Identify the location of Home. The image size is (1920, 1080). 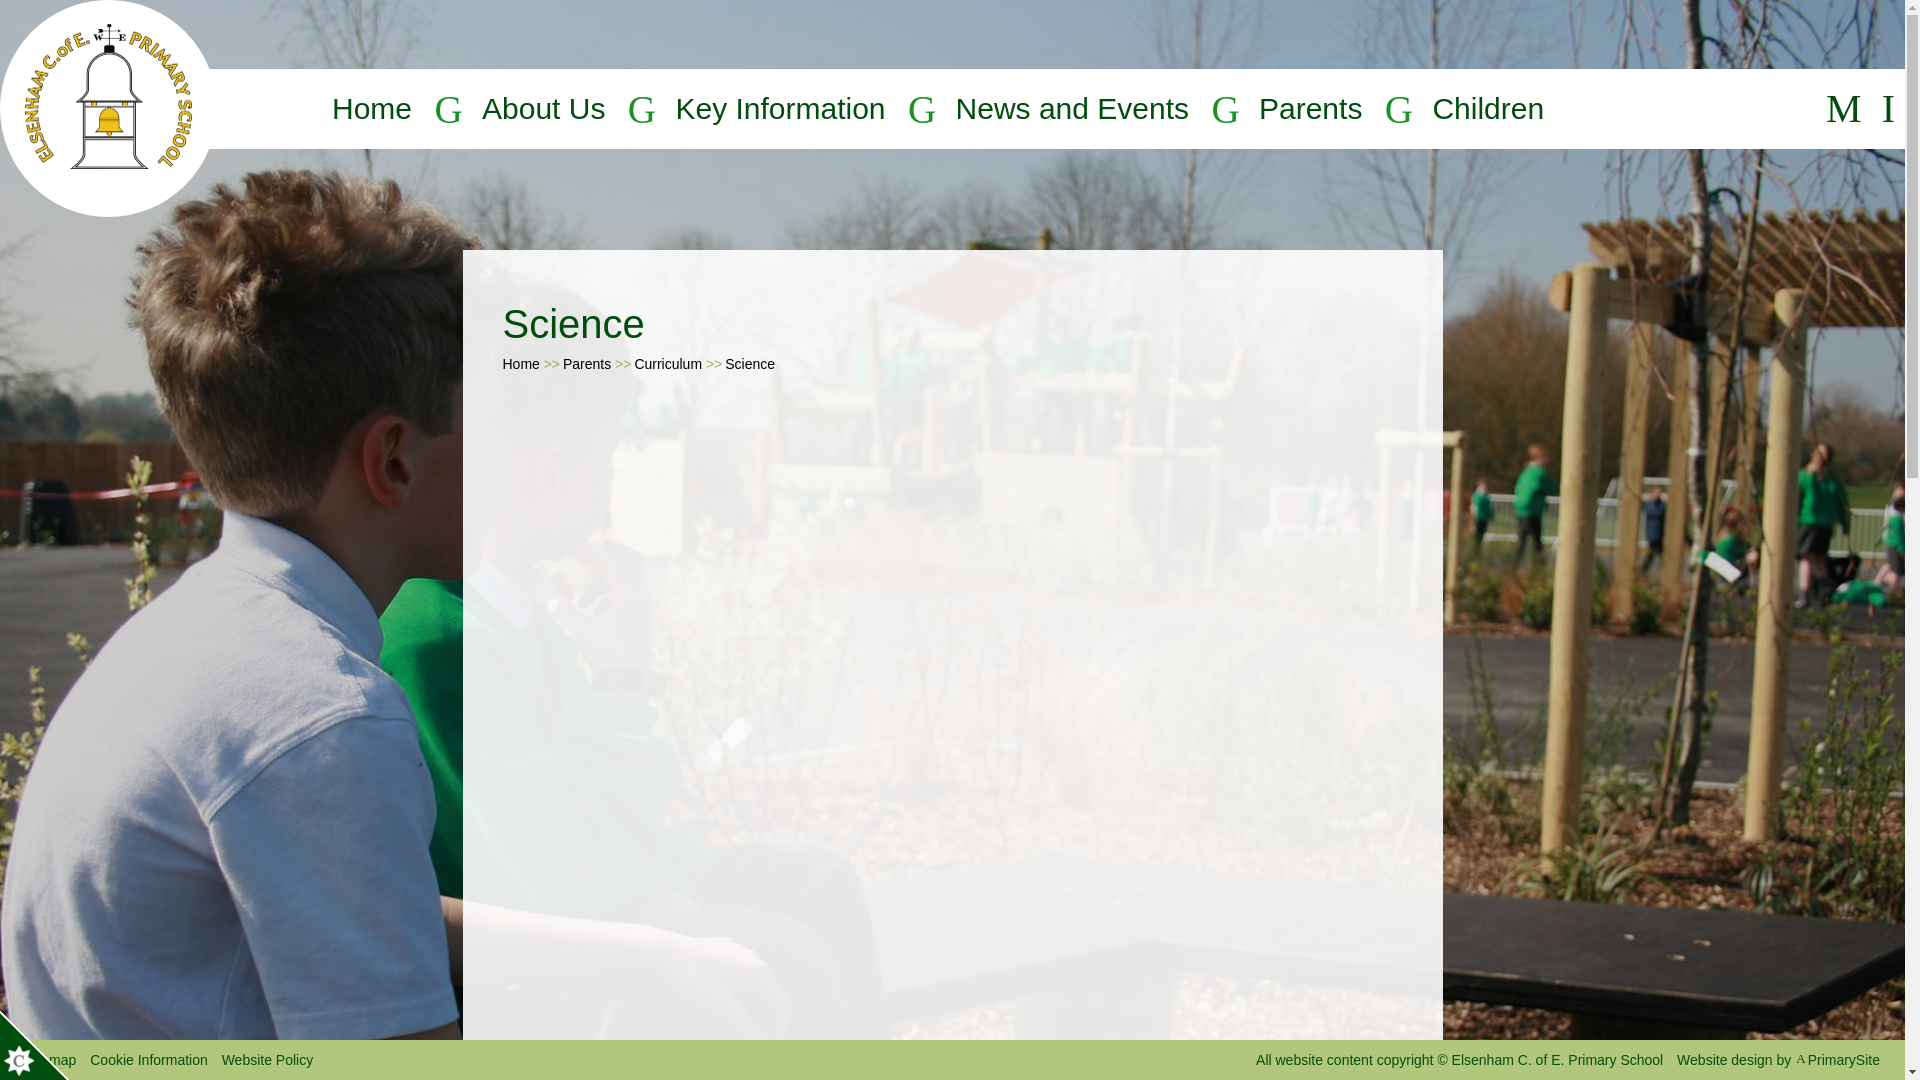
(372, 108).